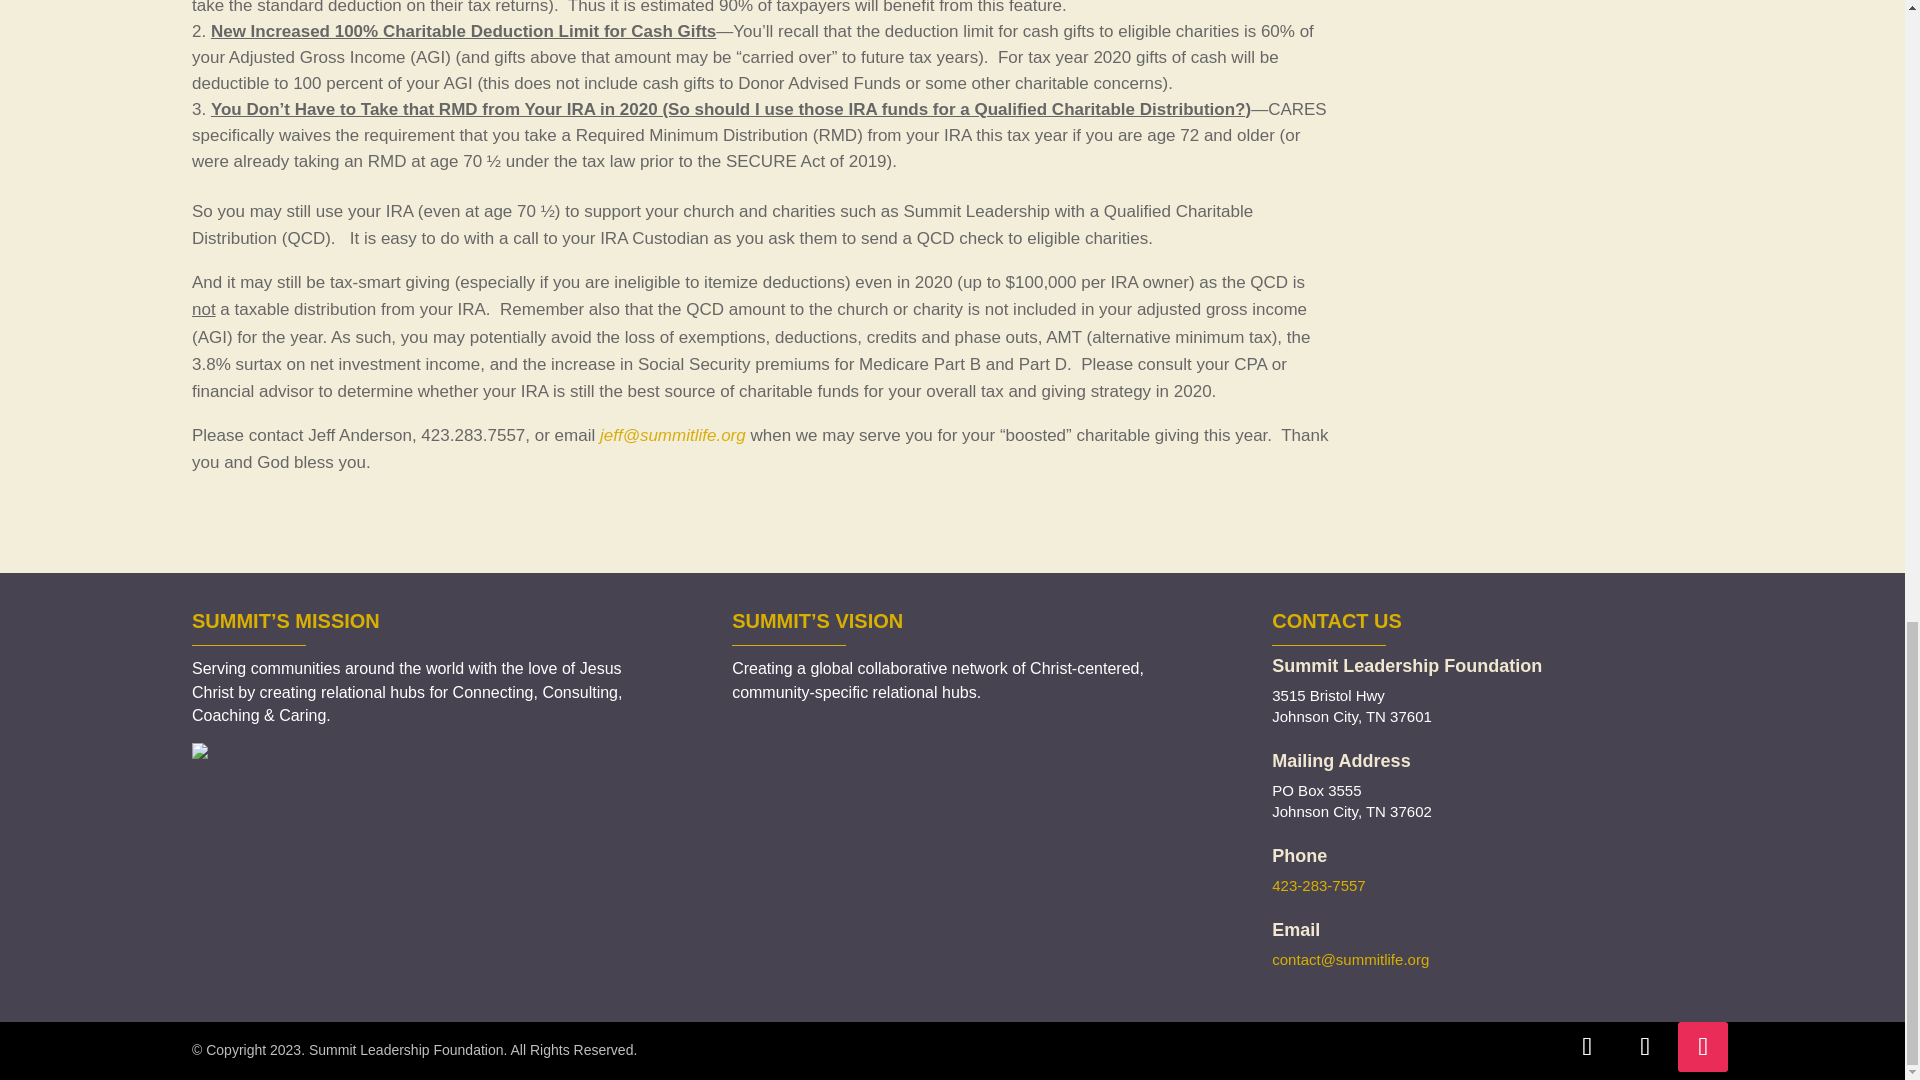 The height and width of the screenshot is (1080, 1920). I want to click on Follow on Facebook, so click(1587, 1046).